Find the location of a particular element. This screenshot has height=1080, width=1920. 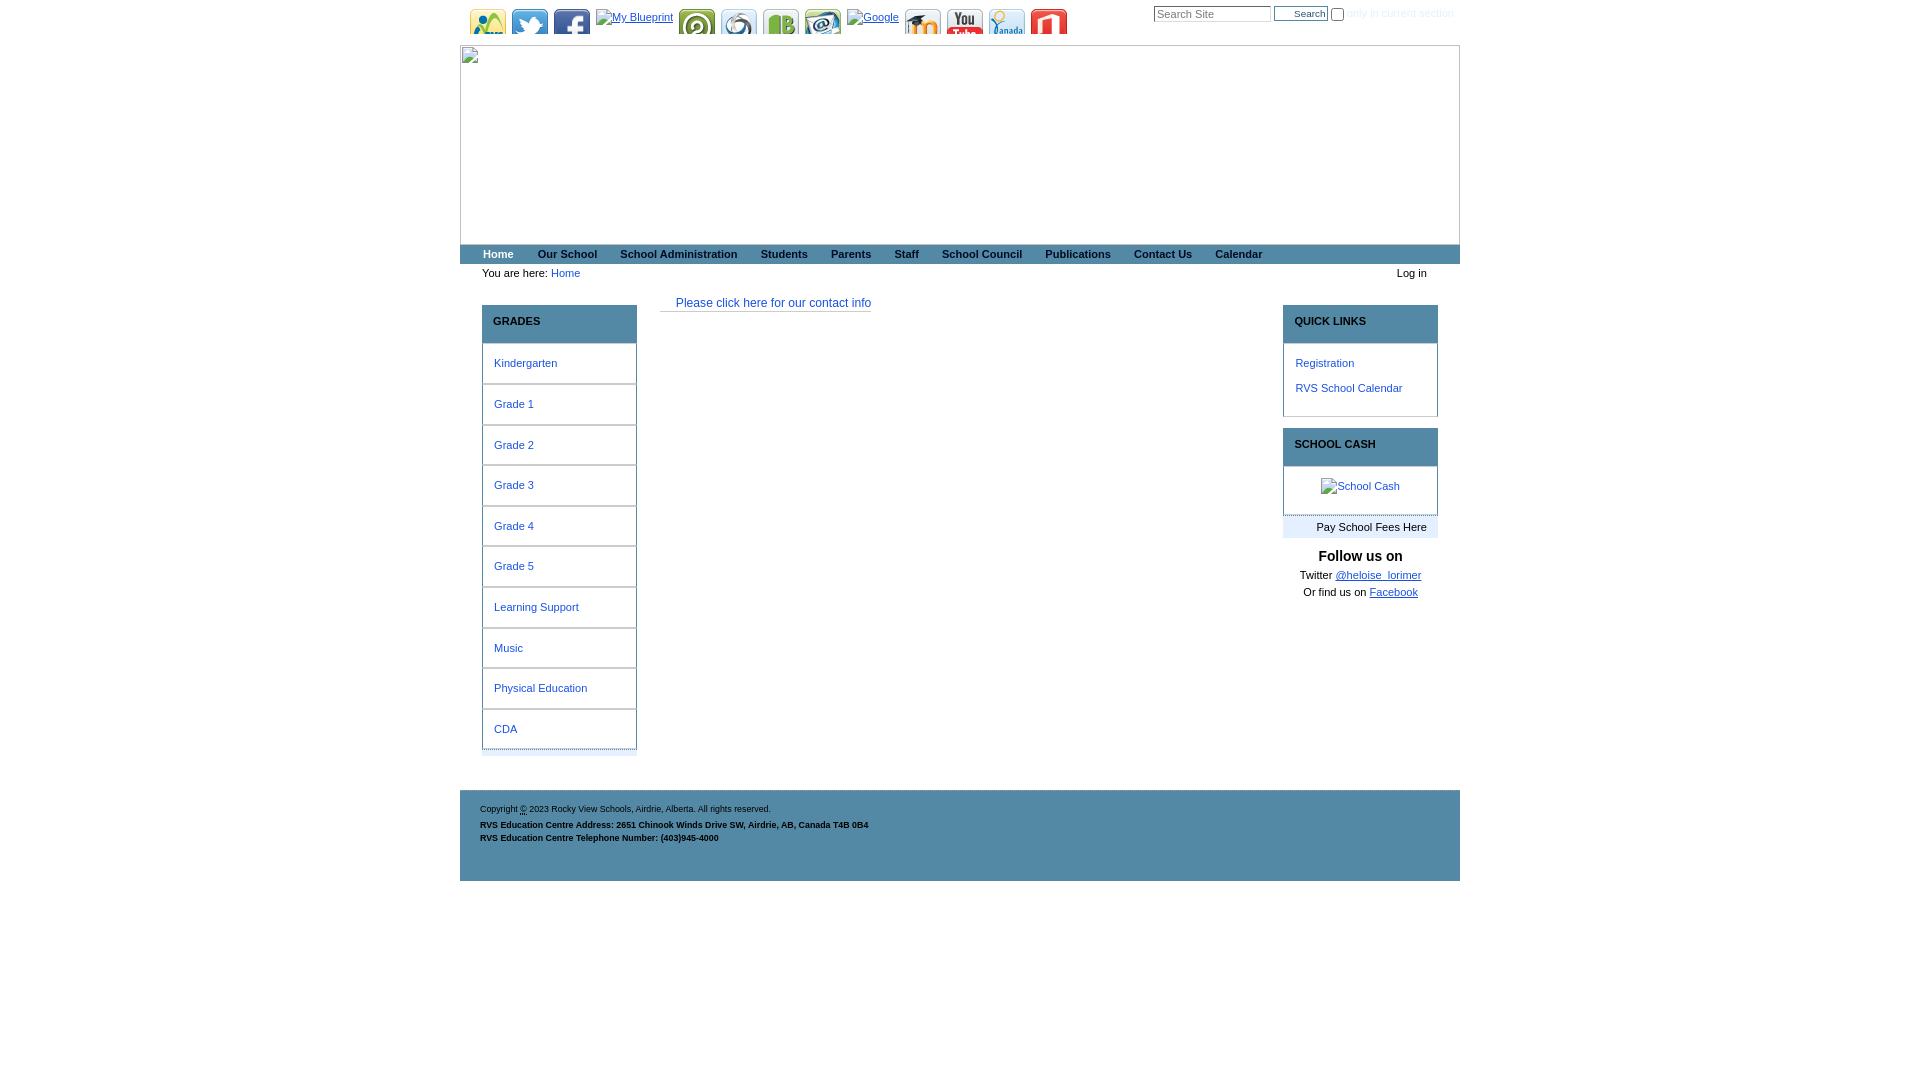

Donations is located at coordinates (1007, 26).